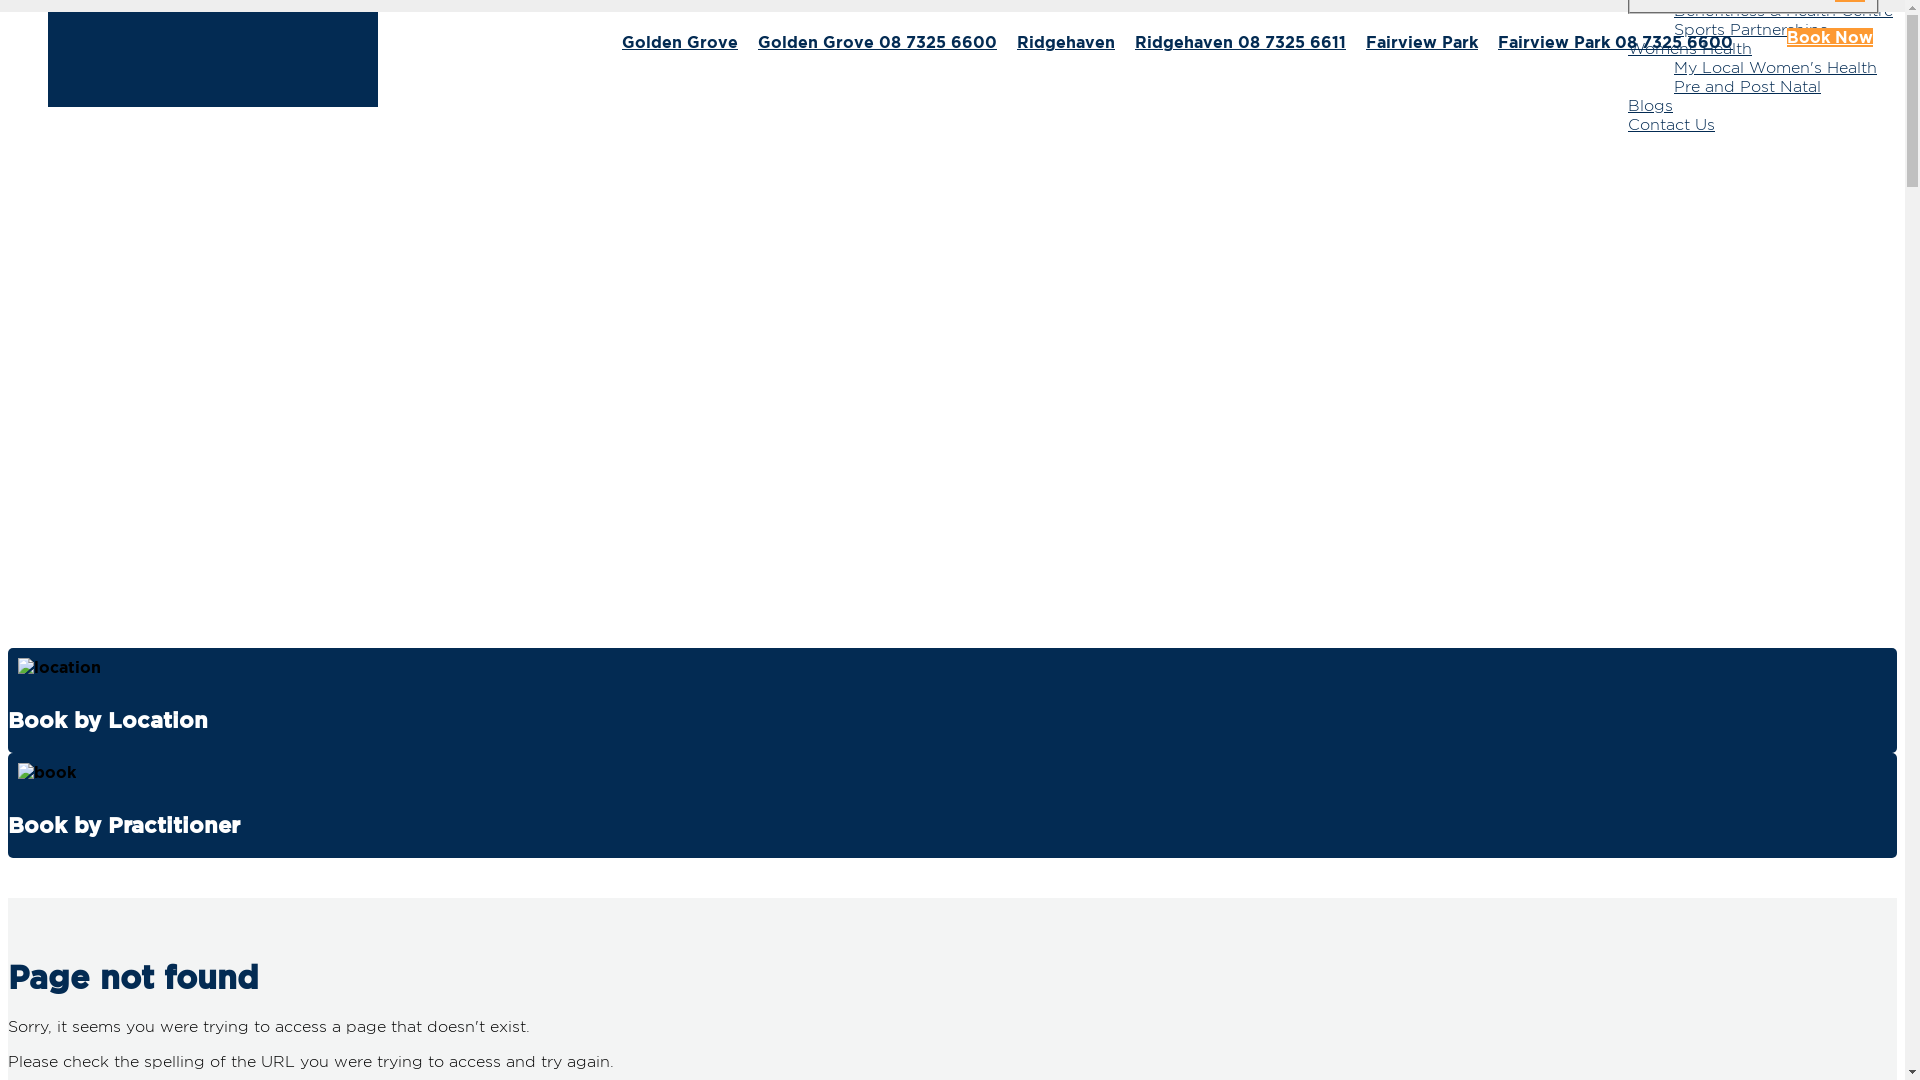 Image resolution: width=1920 pixels, height=1080 pixels. Describe the element at coordinates (1830, 38) in the screenshot. I see `Book Now` at that location.